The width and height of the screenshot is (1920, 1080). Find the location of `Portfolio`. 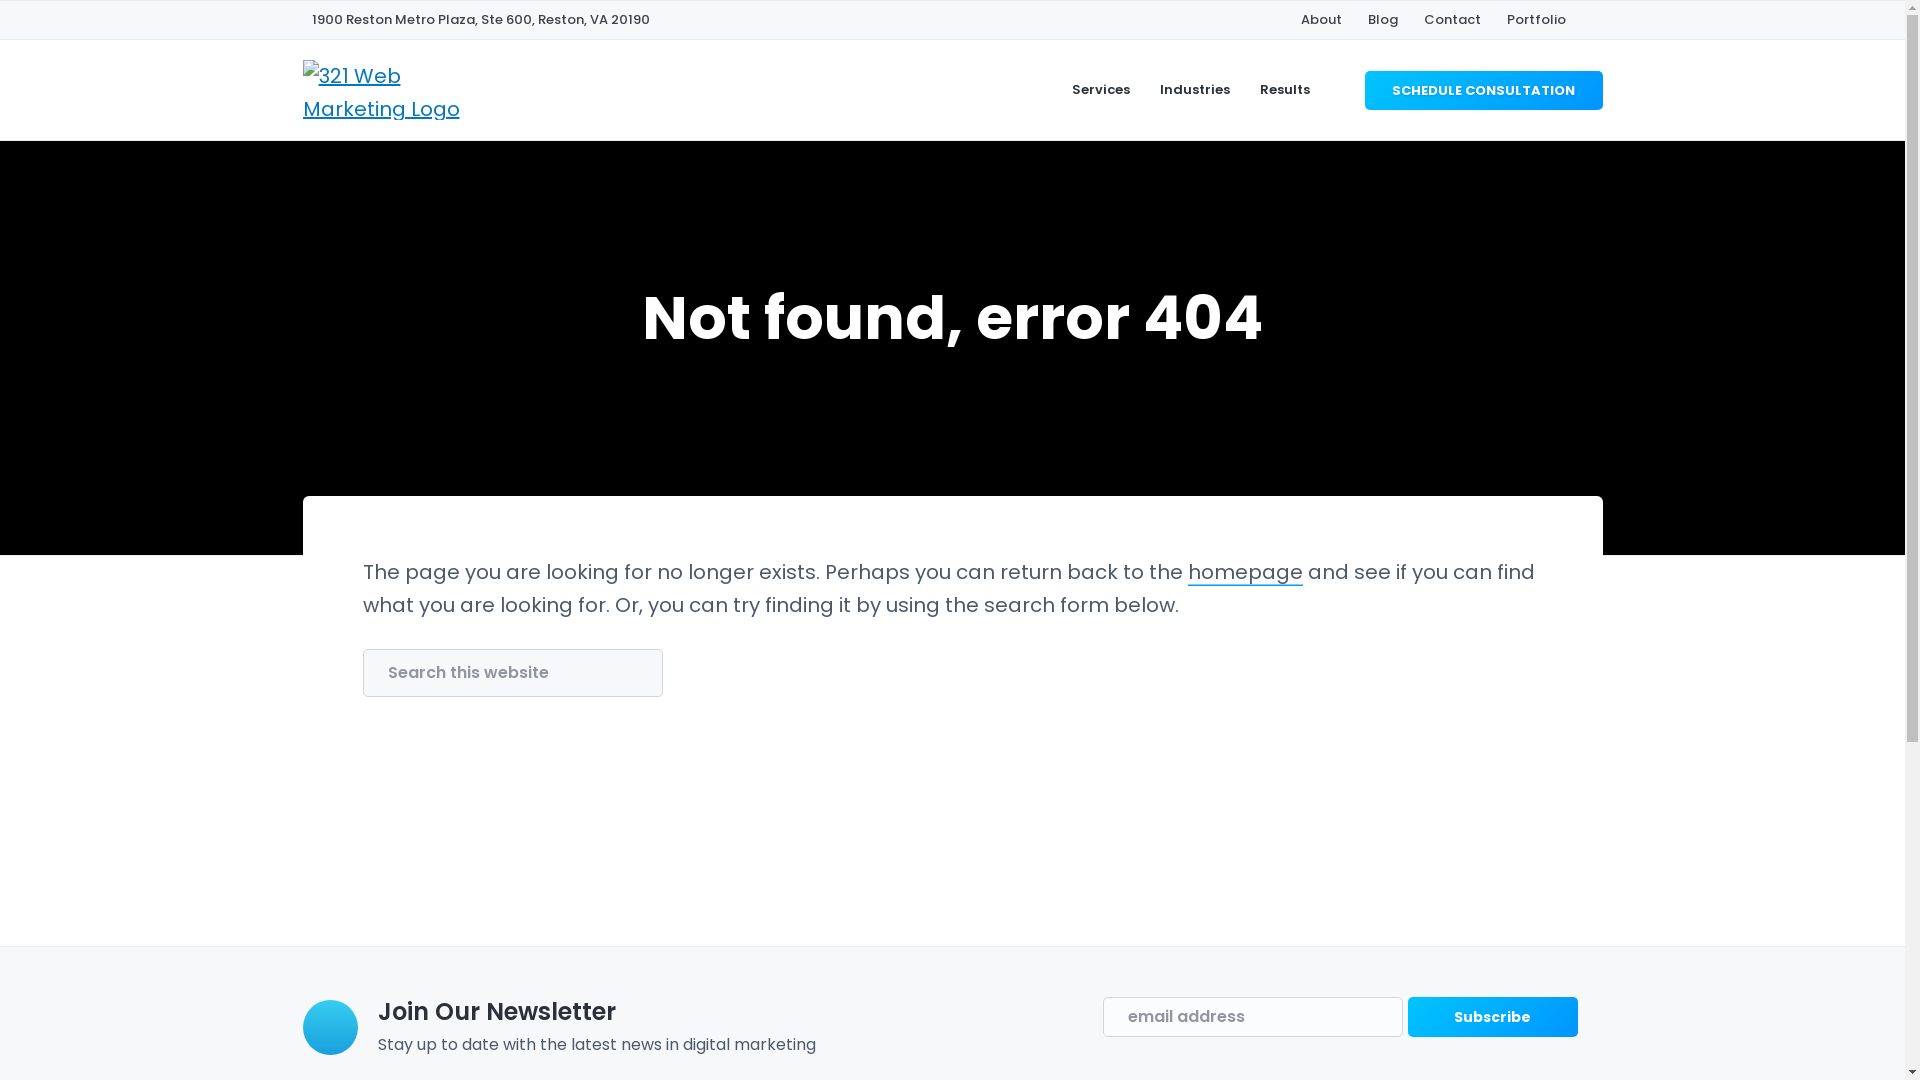

Portfolio is located at coordinates (1536, 20).